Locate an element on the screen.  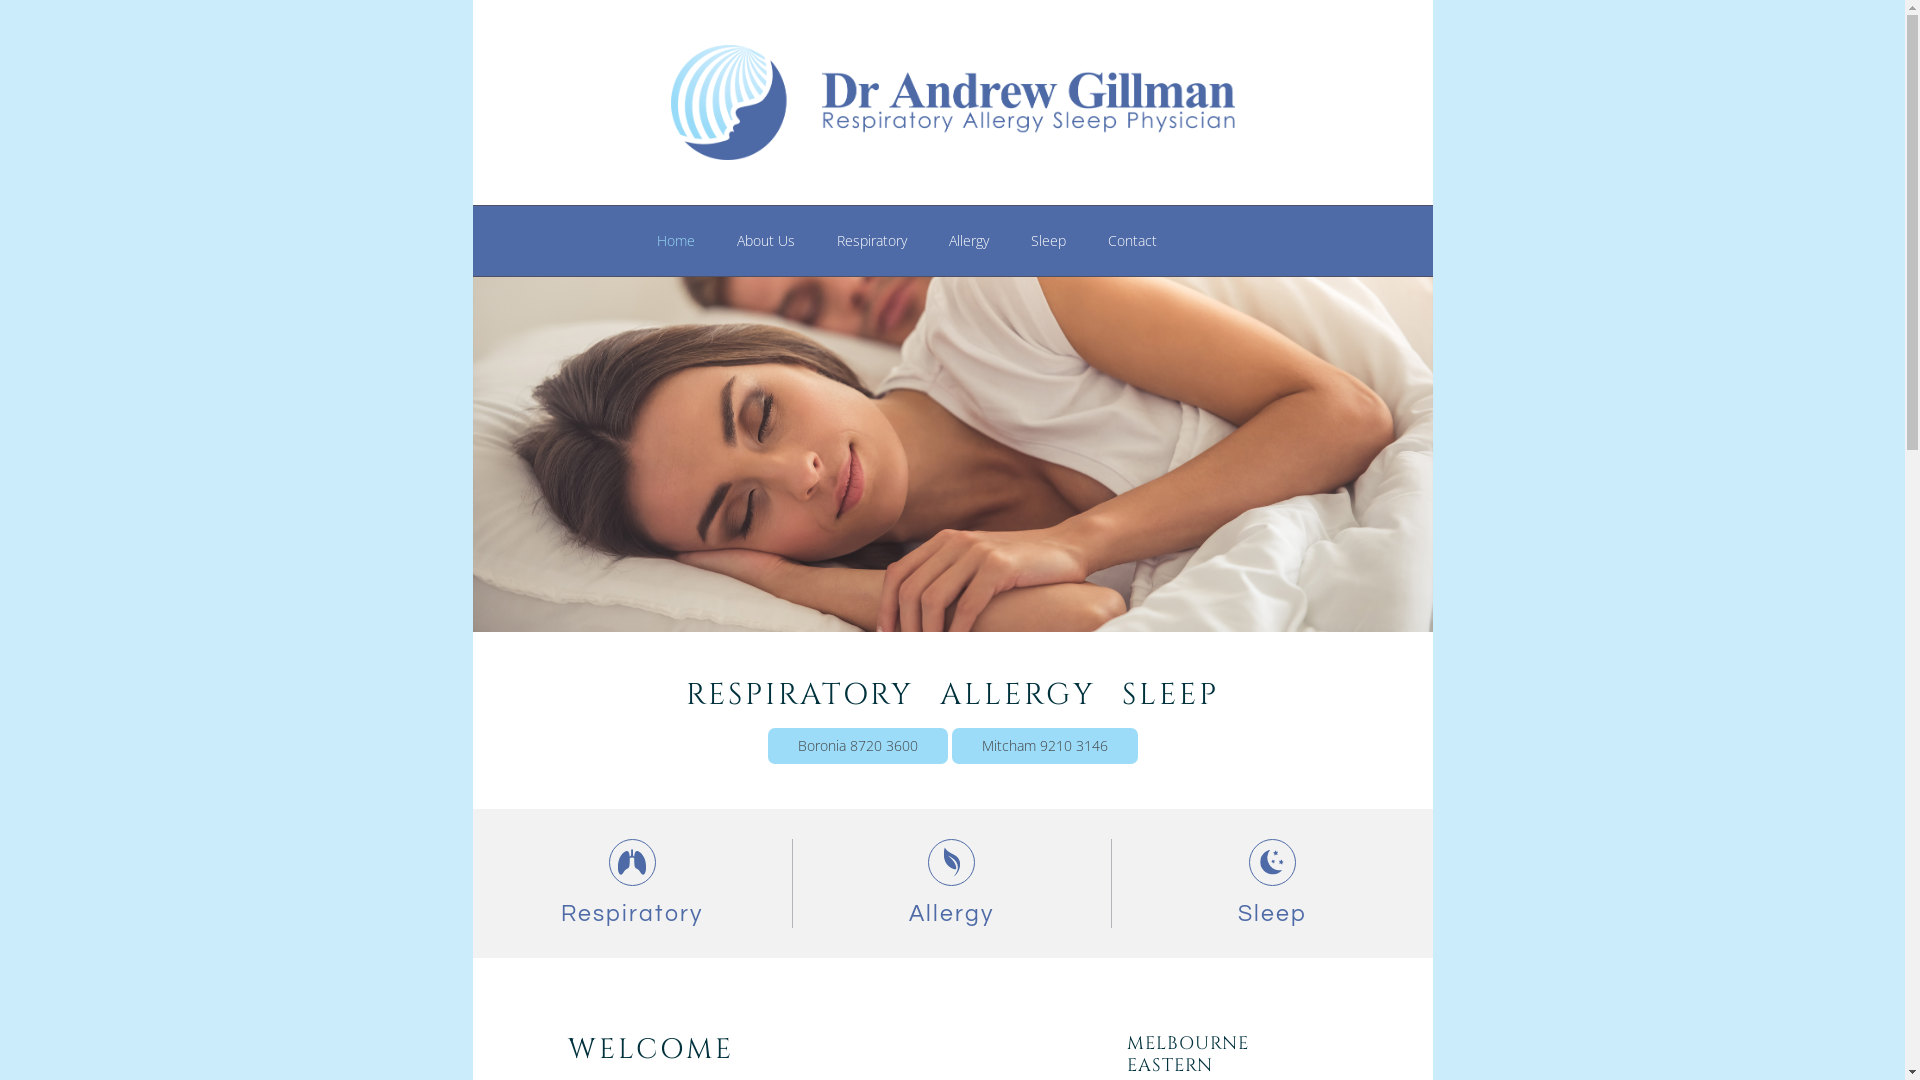
Respiratory is located at coordinates (872, 241).